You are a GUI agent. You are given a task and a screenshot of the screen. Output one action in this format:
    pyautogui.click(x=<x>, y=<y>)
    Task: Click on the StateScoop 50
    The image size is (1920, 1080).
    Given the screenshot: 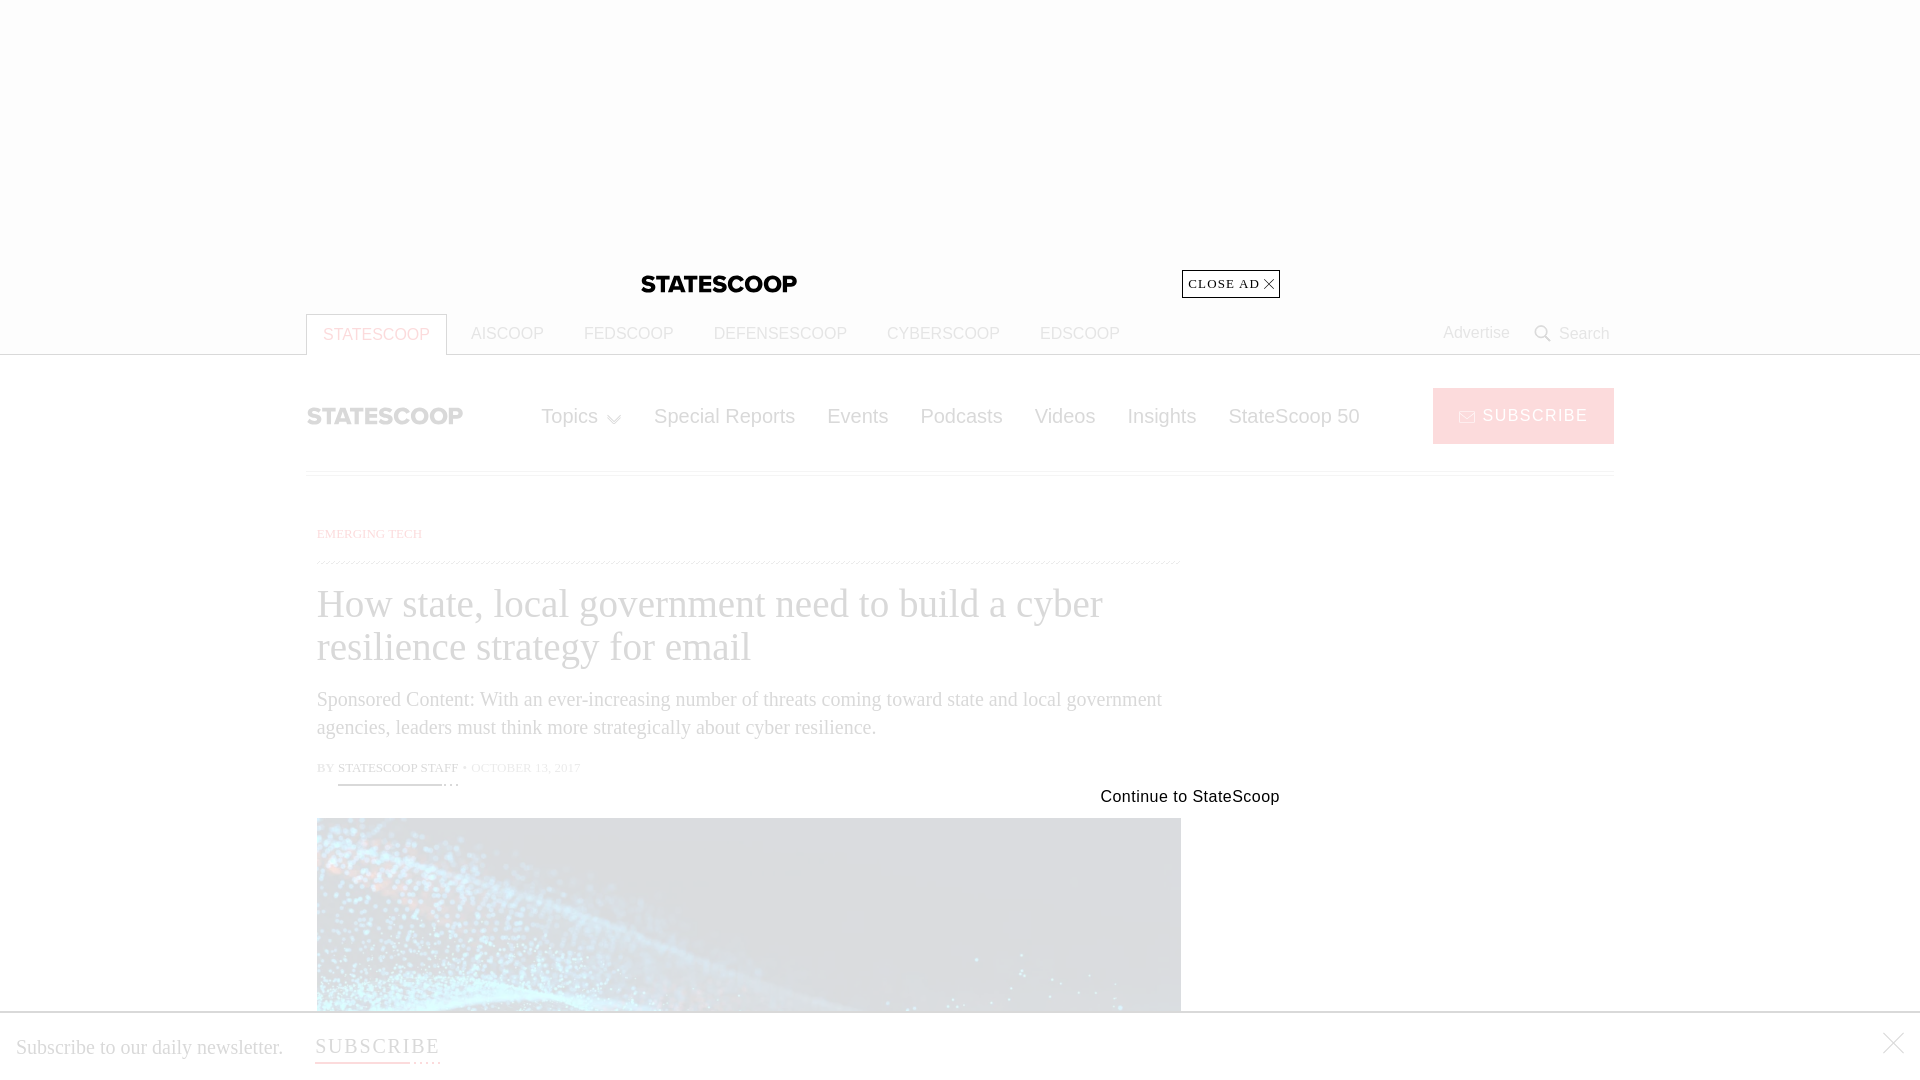 What is the action you would take?
    pyautogui.click(x=1292, y=415)
    